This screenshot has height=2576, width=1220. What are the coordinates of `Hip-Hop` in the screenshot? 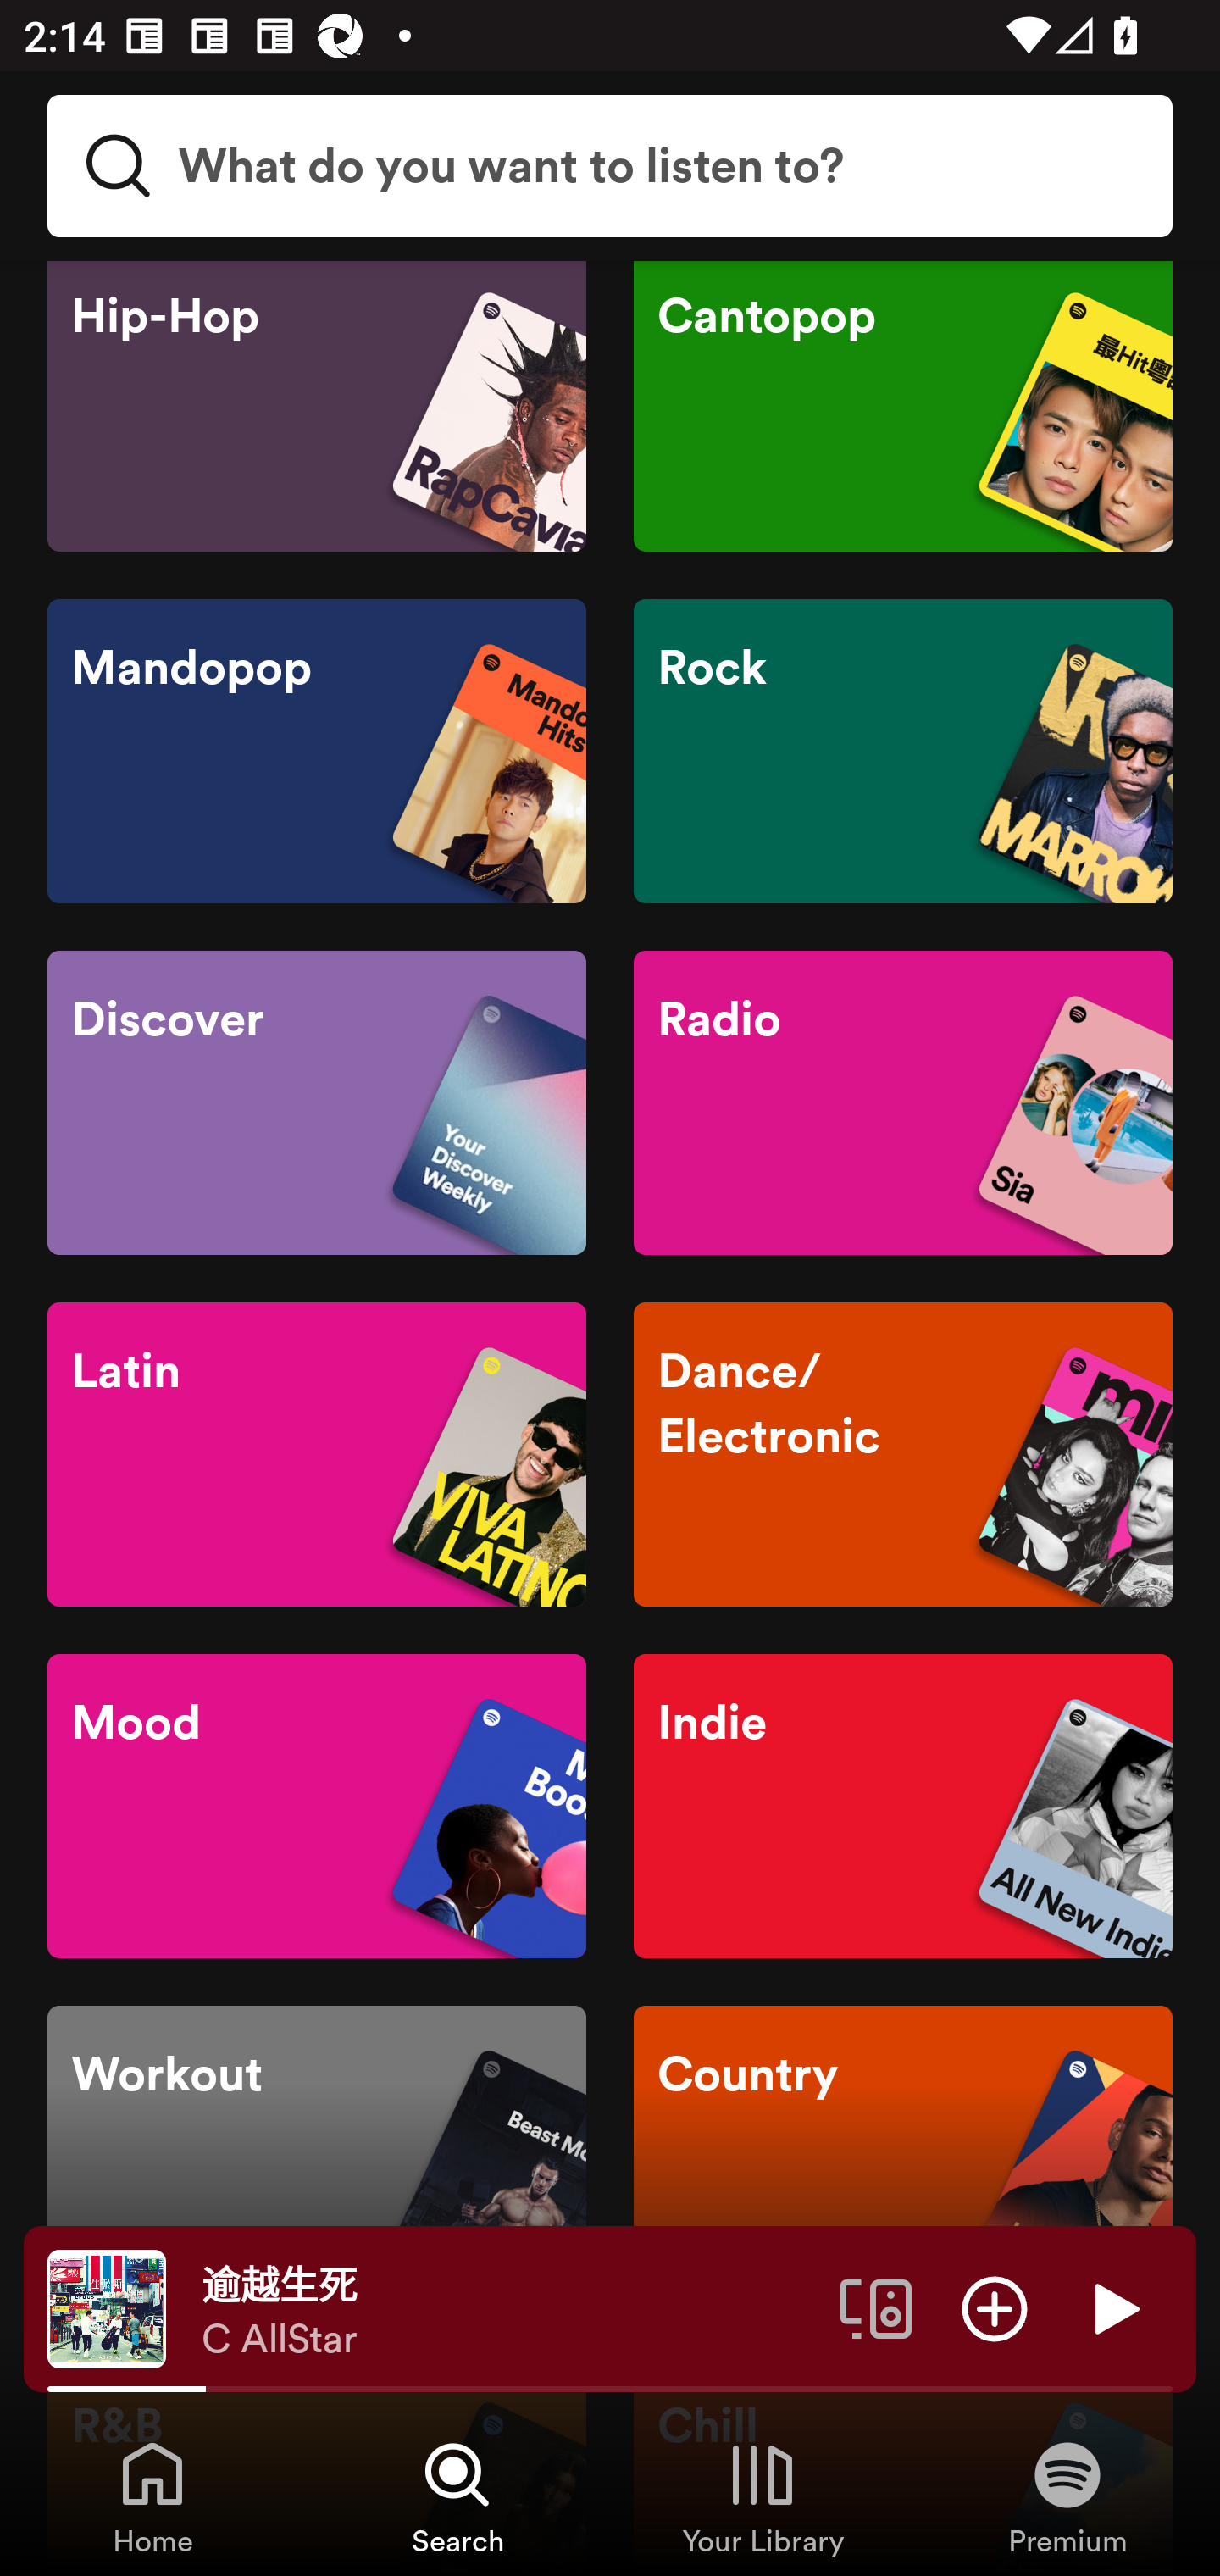 It's located at (317, 405).